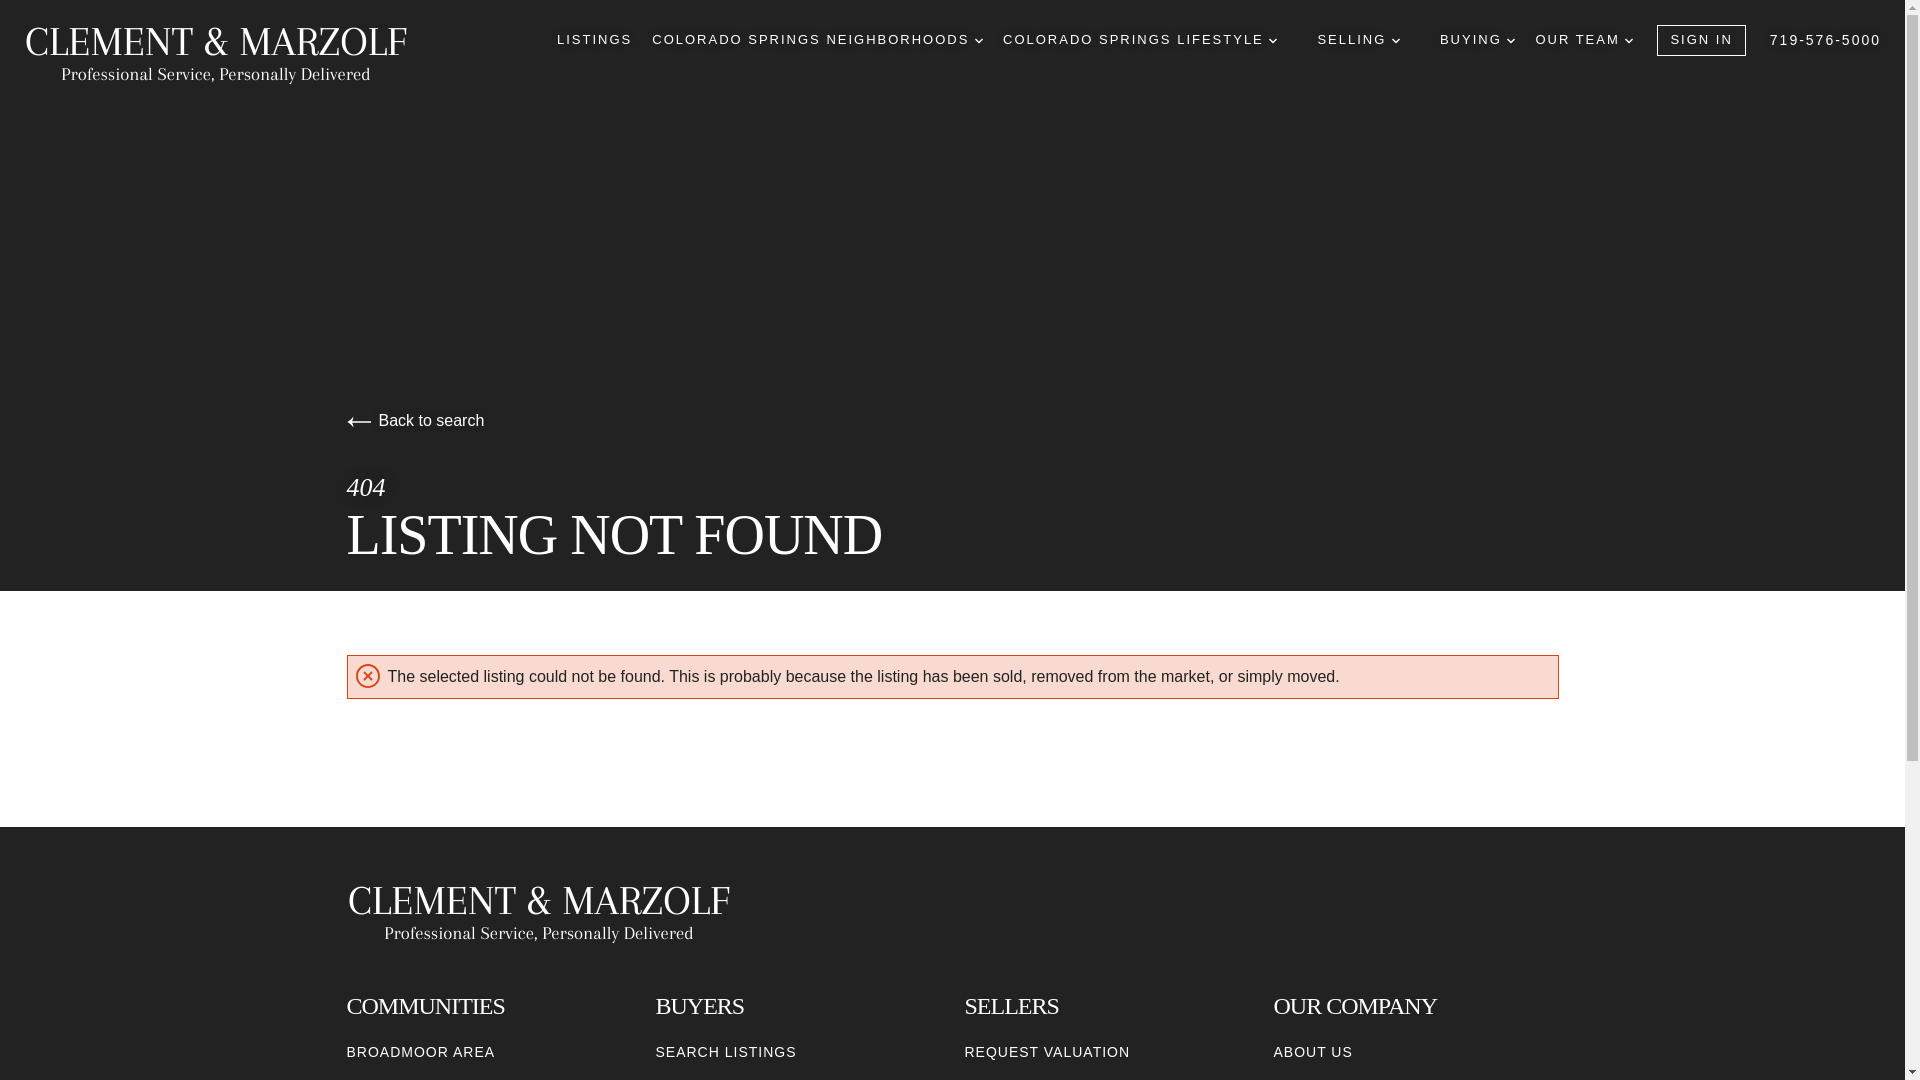 This screenshot has height=1080, width=1920. I want to click on DROPDOWN ARROW, so click(979, 40).